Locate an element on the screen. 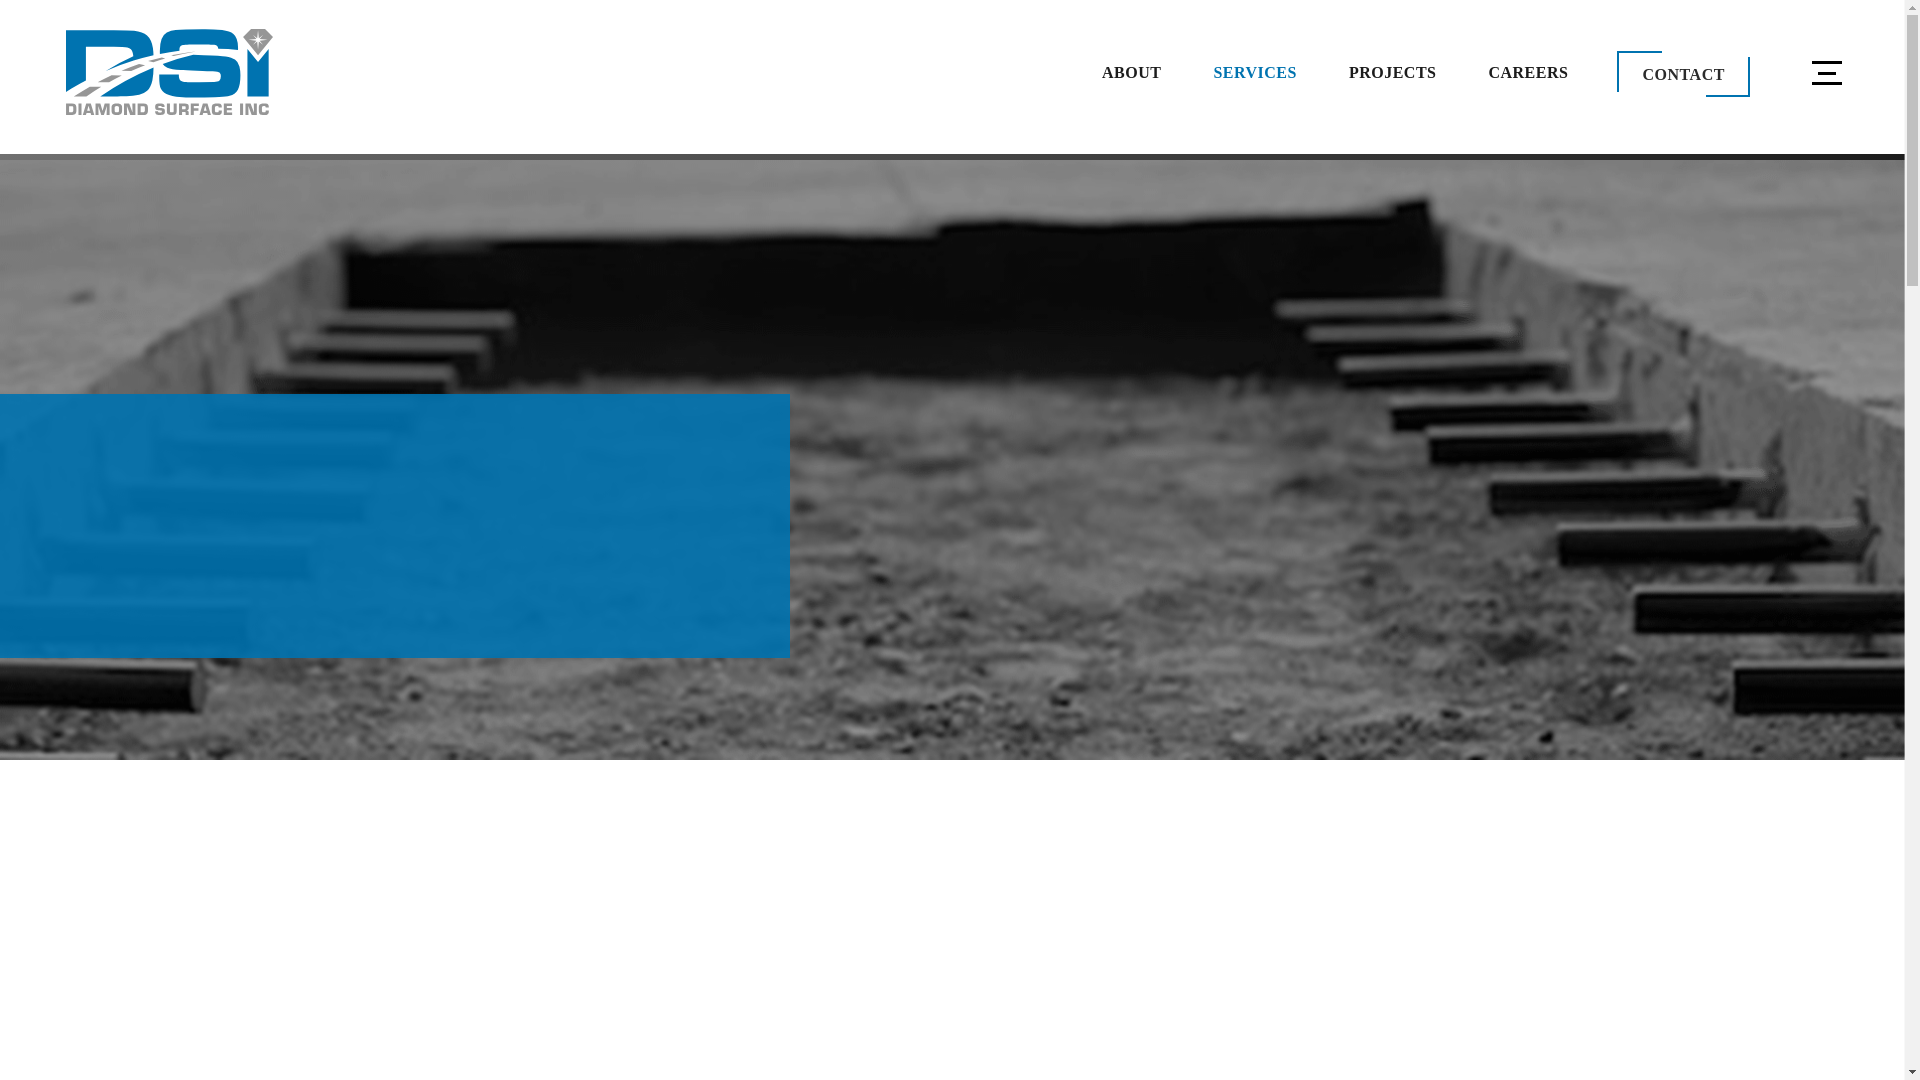 Image resolution: width=1920 pixels, height=1080 pixels. Contact is located at coordinates (1682, 74).